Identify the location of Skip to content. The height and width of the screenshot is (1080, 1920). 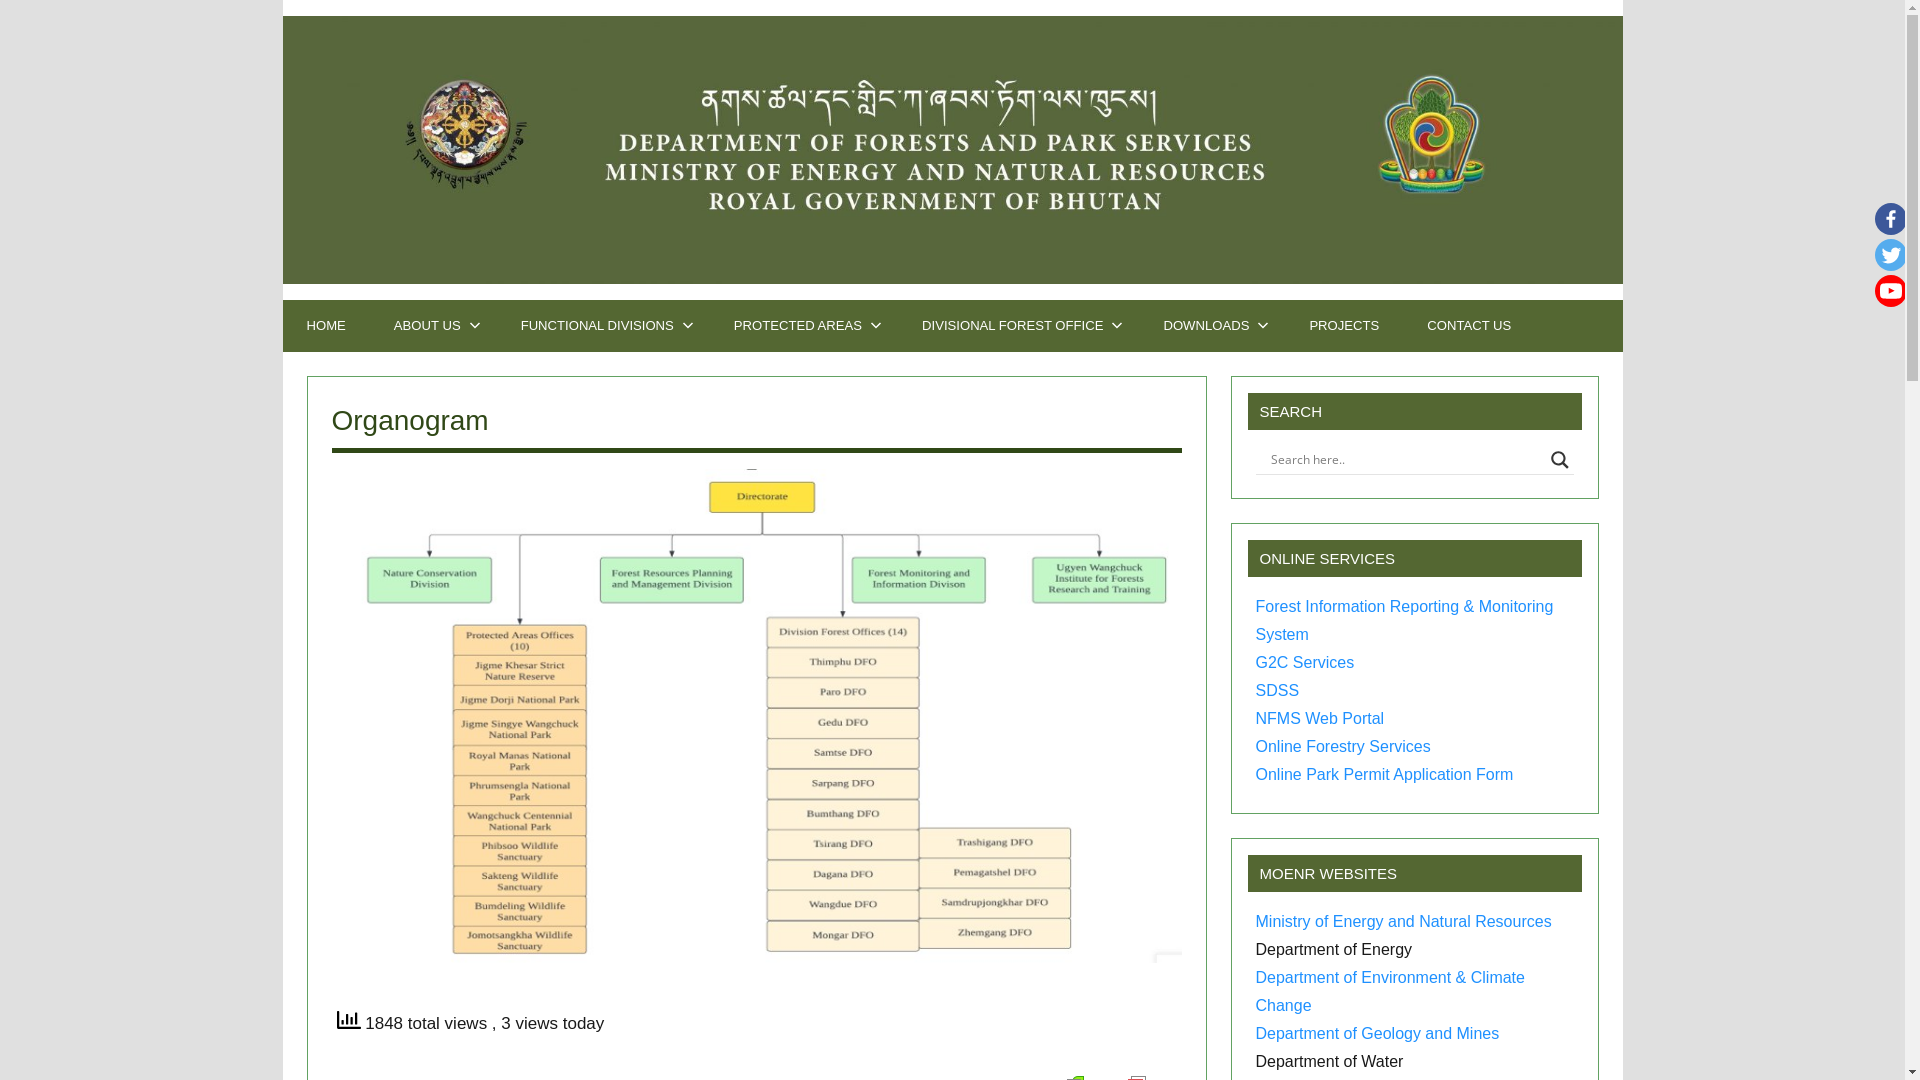
(282, 0).